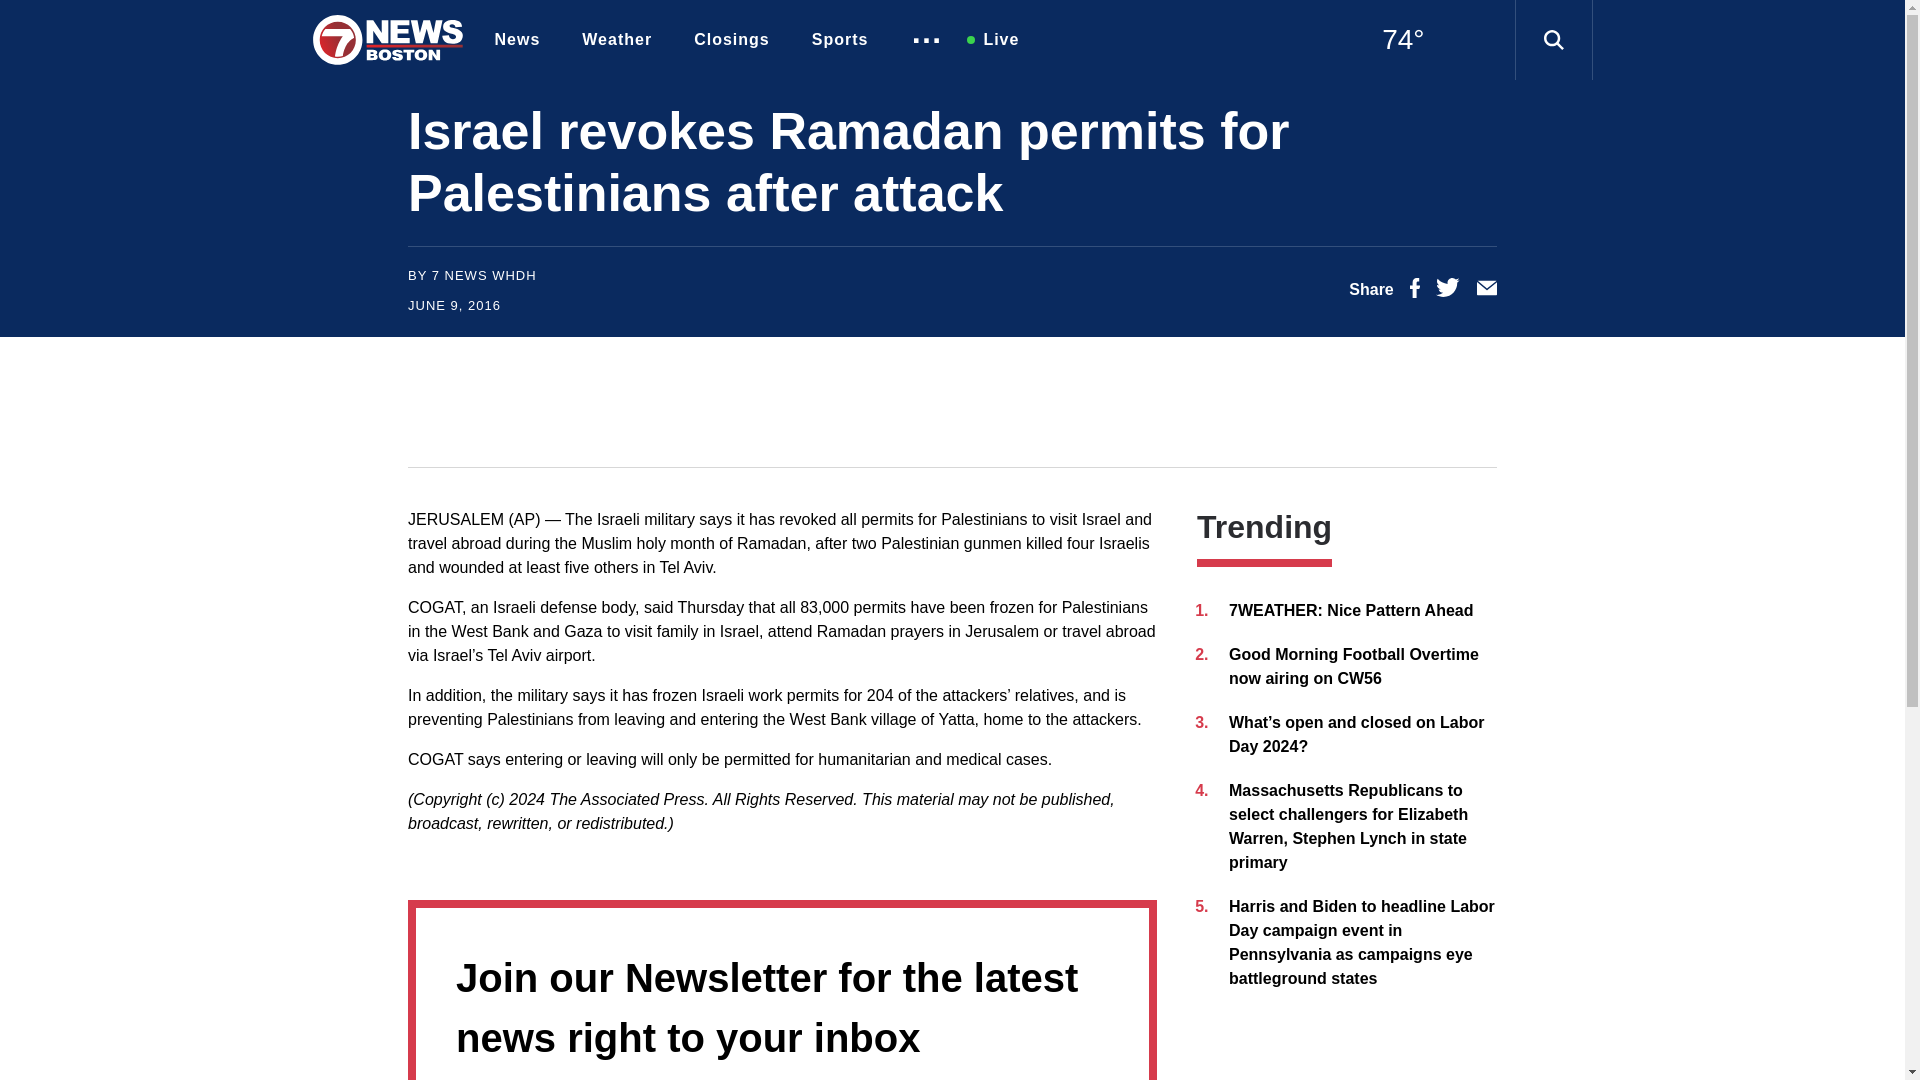 The image size is (1920, 1080). I want to click on Closings, so click(736, 40).